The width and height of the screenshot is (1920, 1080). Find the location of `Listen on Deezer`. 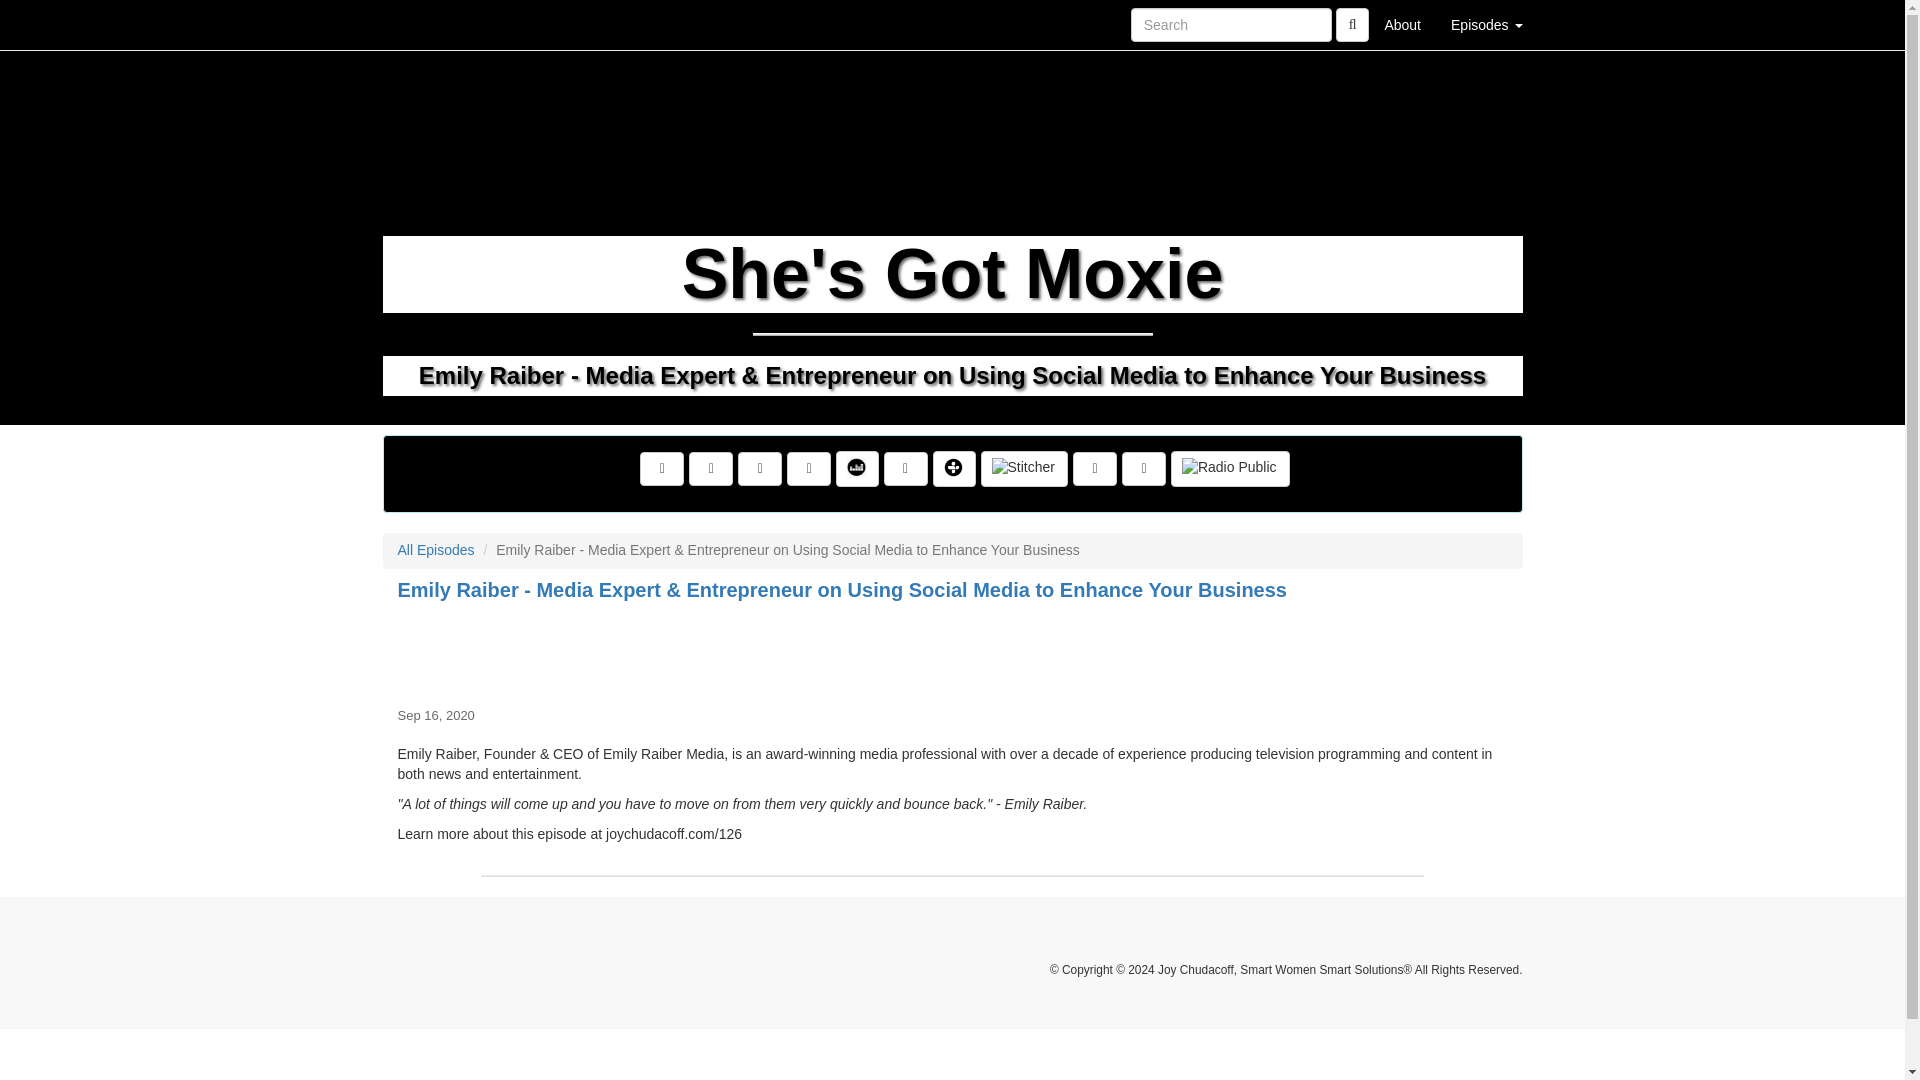

Listen on Deezer is located at coordinates (856, 469).